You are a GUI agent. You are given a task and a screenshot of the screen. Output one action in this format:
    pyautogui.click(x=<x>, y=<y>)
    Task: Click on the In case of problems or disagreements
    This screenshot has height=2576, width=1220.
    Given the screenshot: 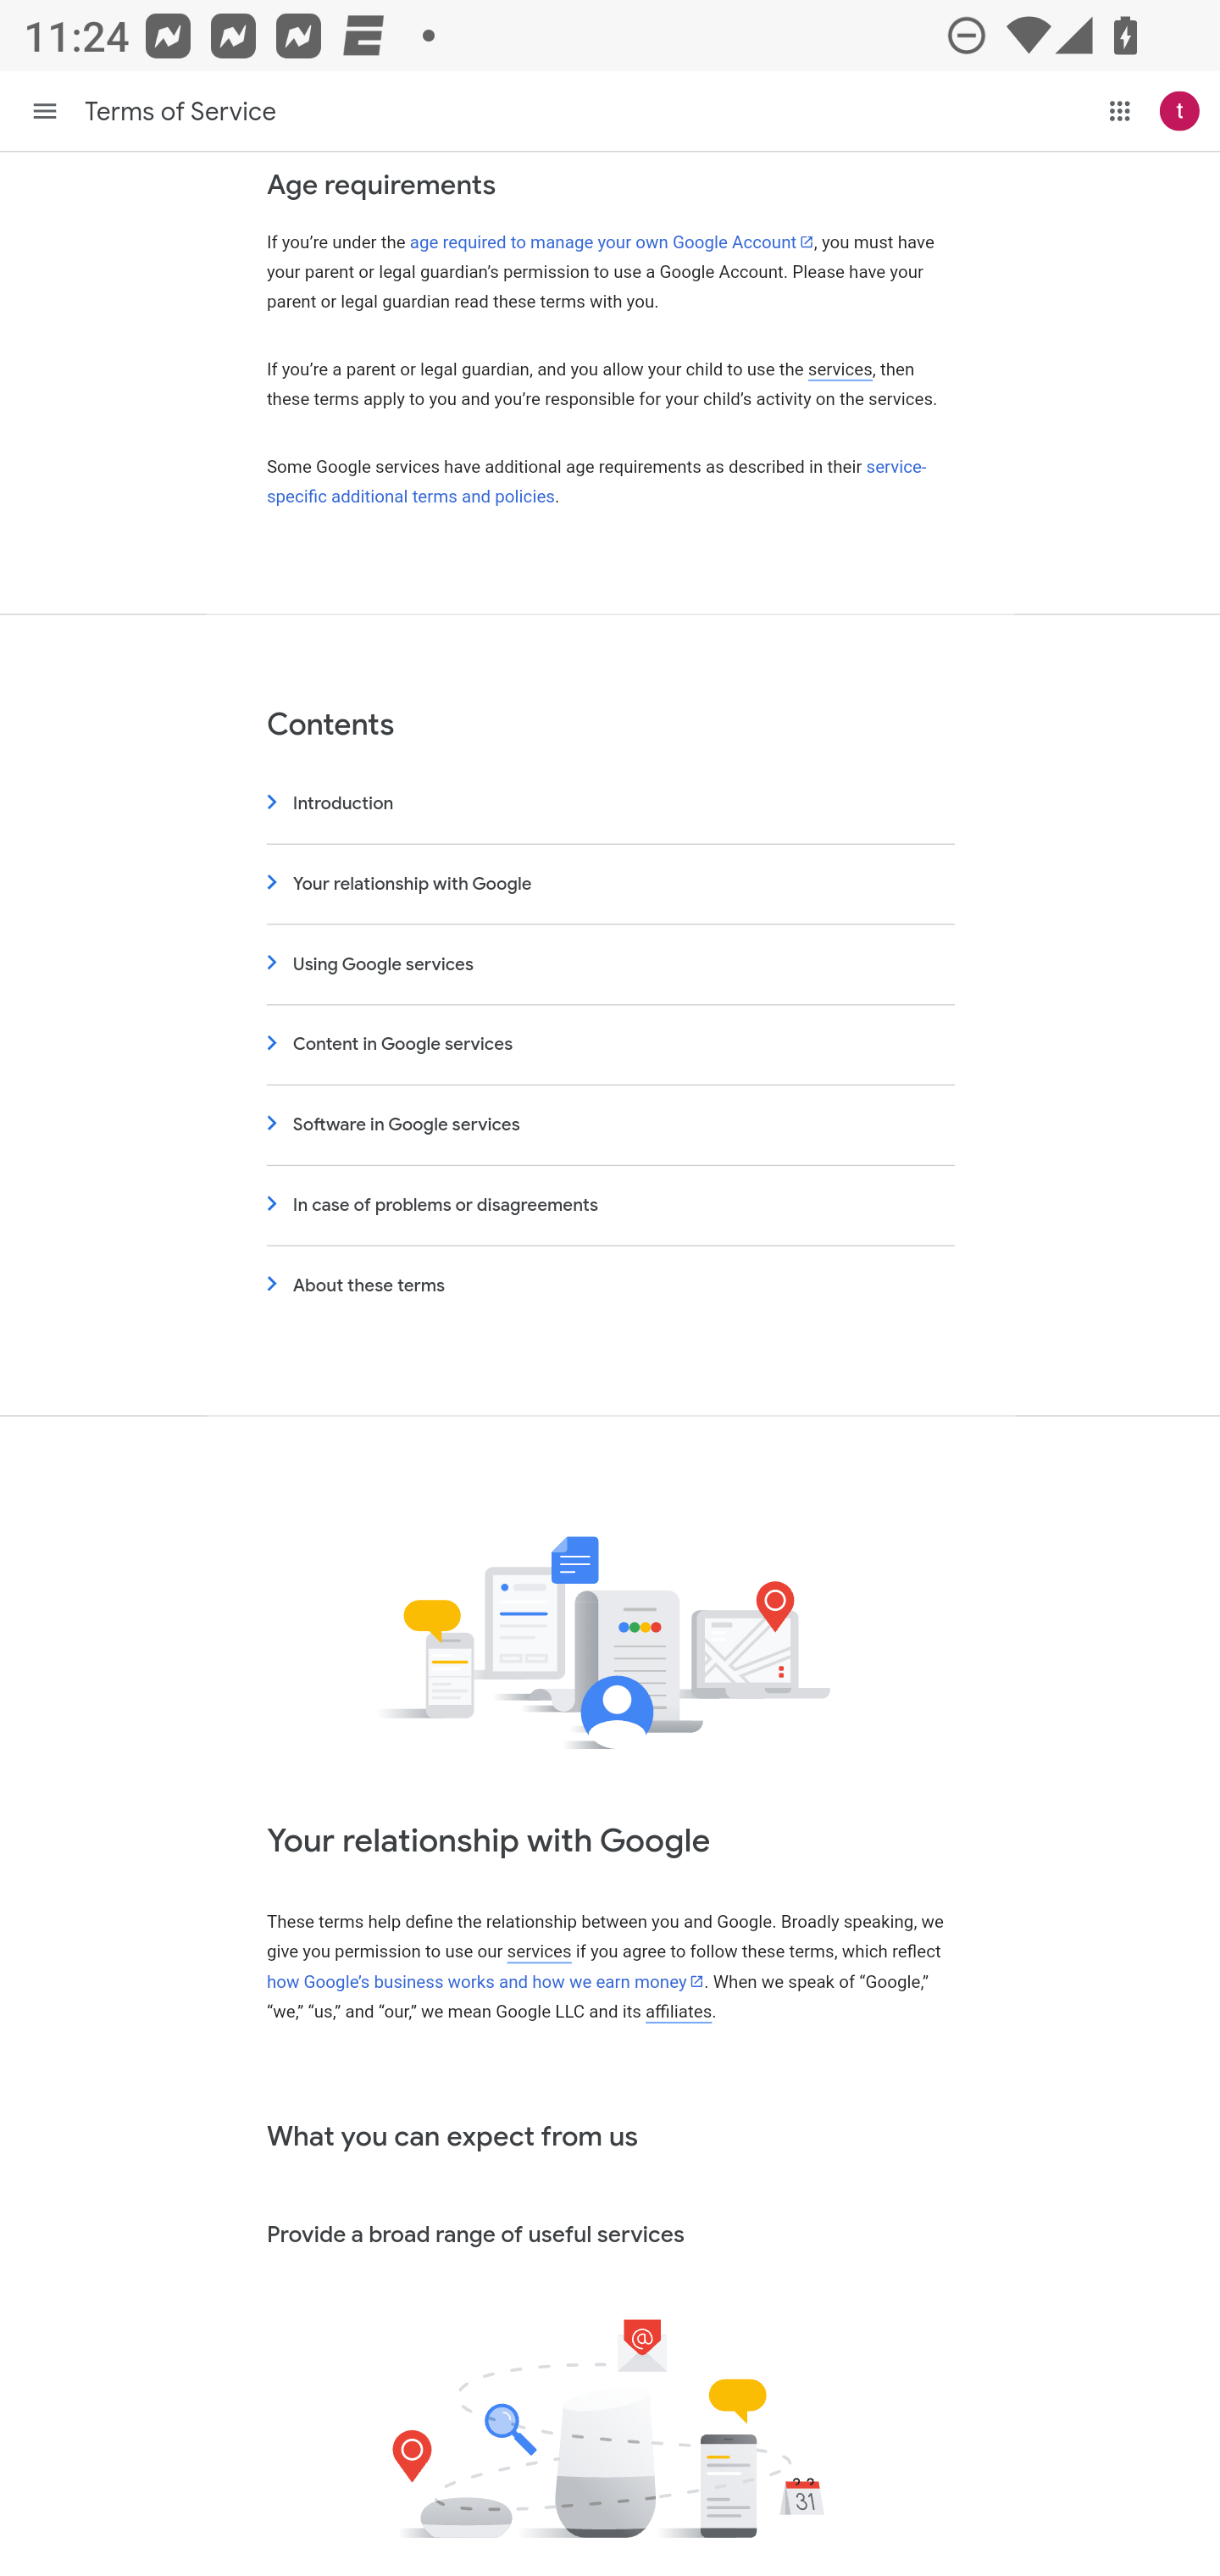 What is the action you would take?
    pyautogui.click(x=610, y=1205)
    